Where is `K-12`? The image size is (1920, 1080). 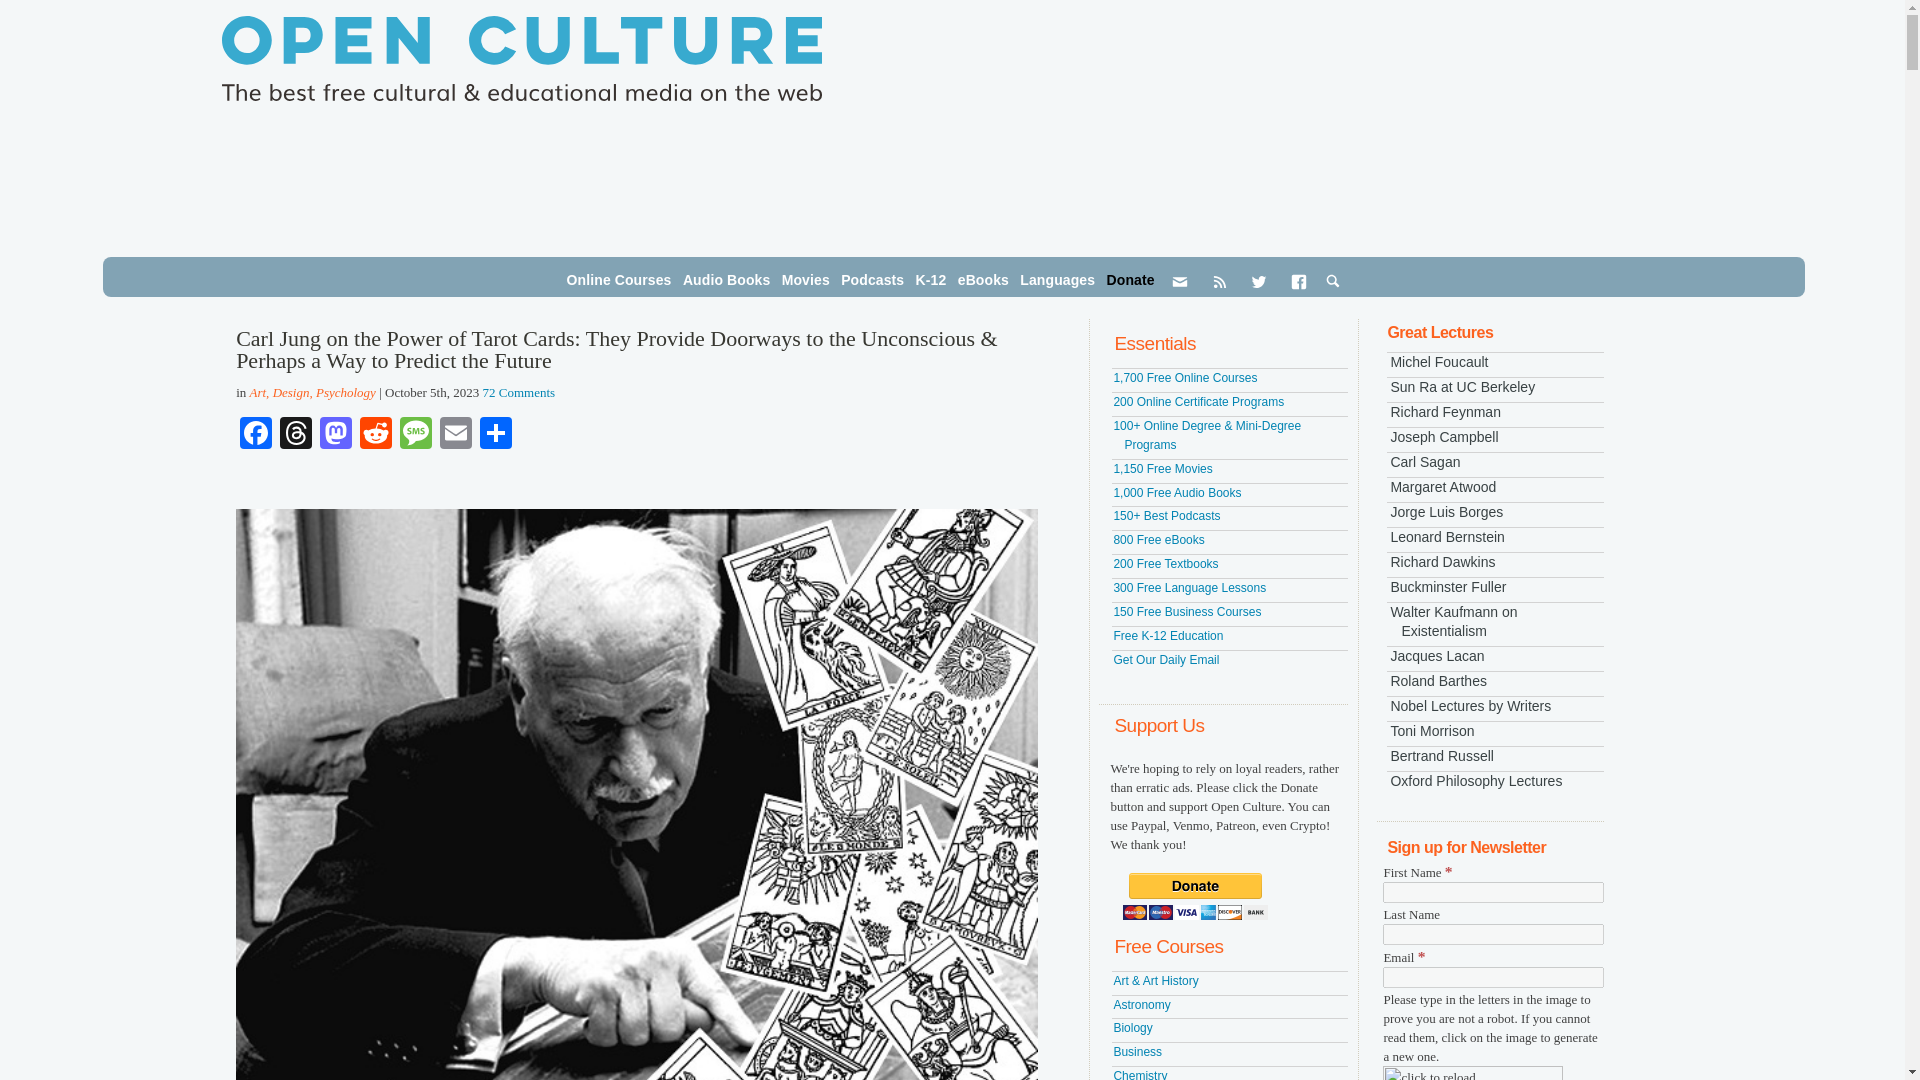 K-12 is located at coordinates (931, 279).